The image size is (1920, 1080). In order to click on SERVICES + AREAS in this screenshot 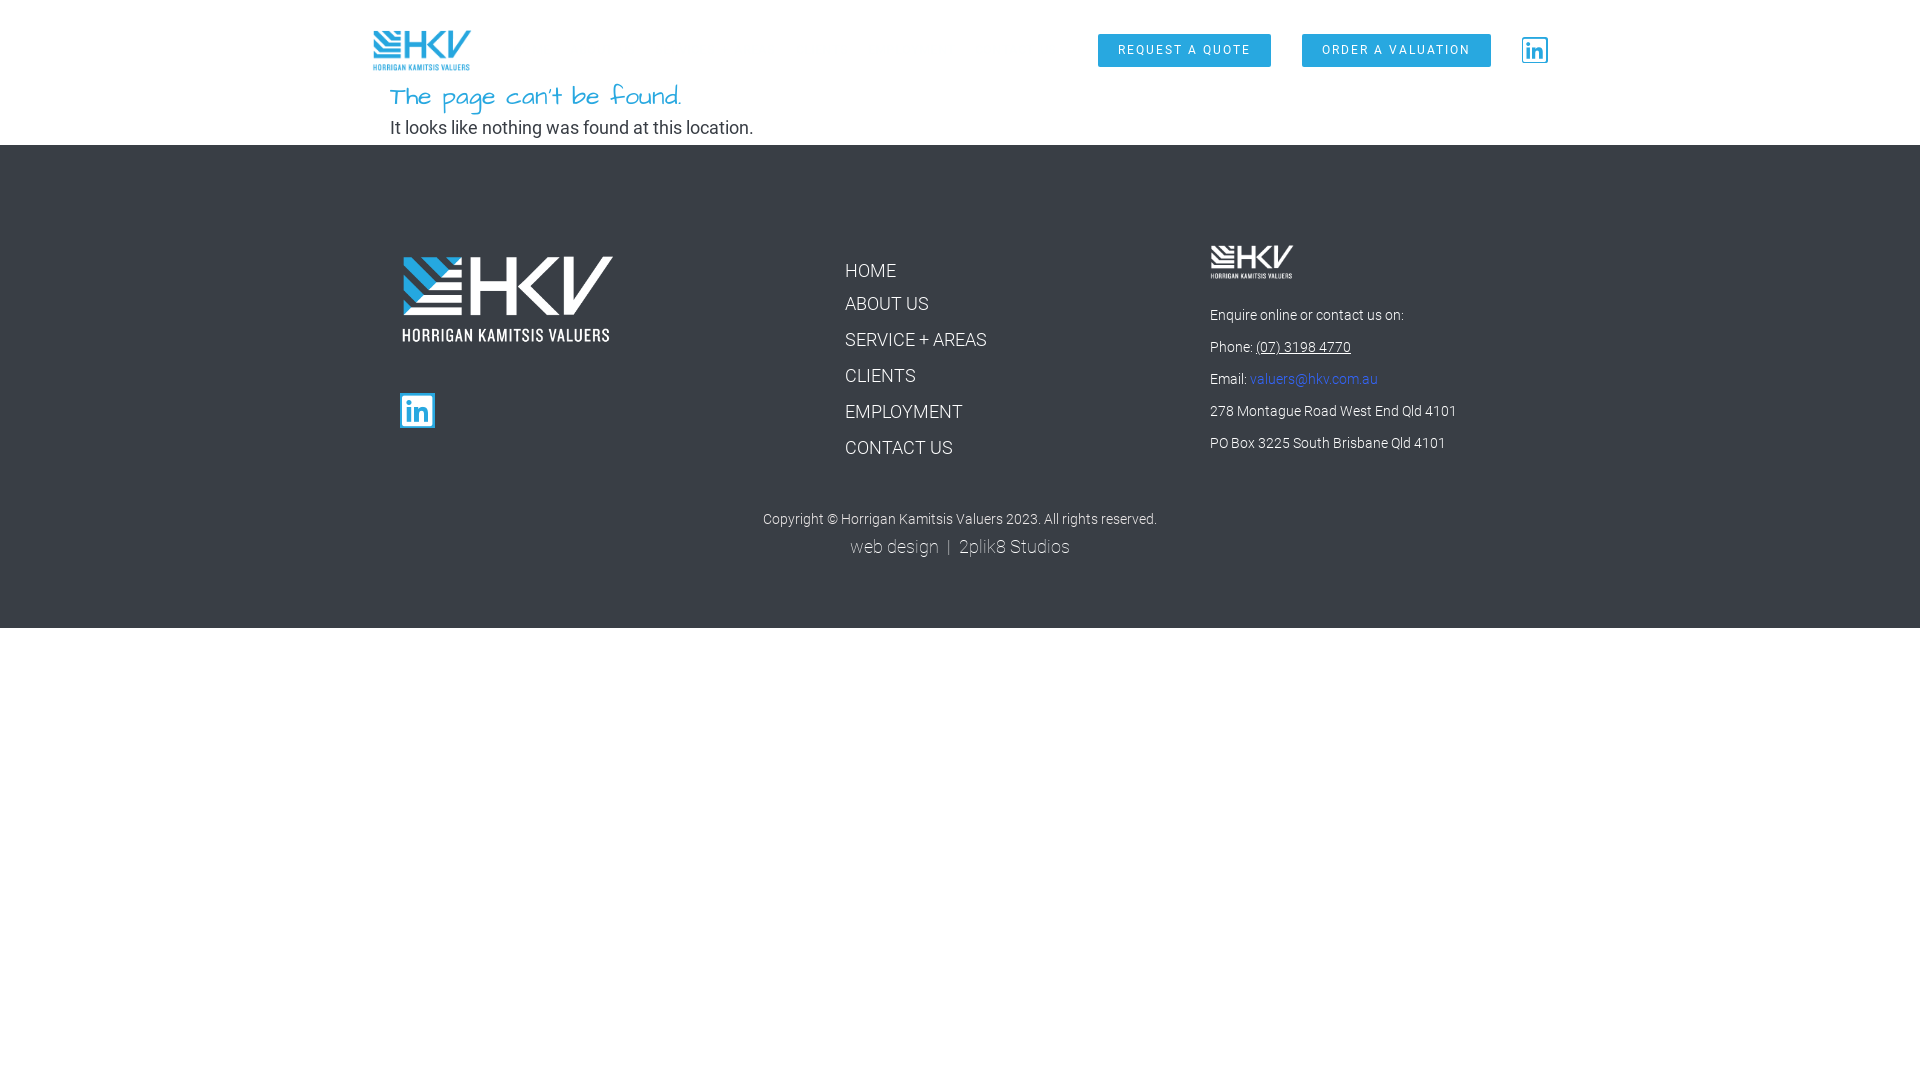, I will do `click(715, 50)`.